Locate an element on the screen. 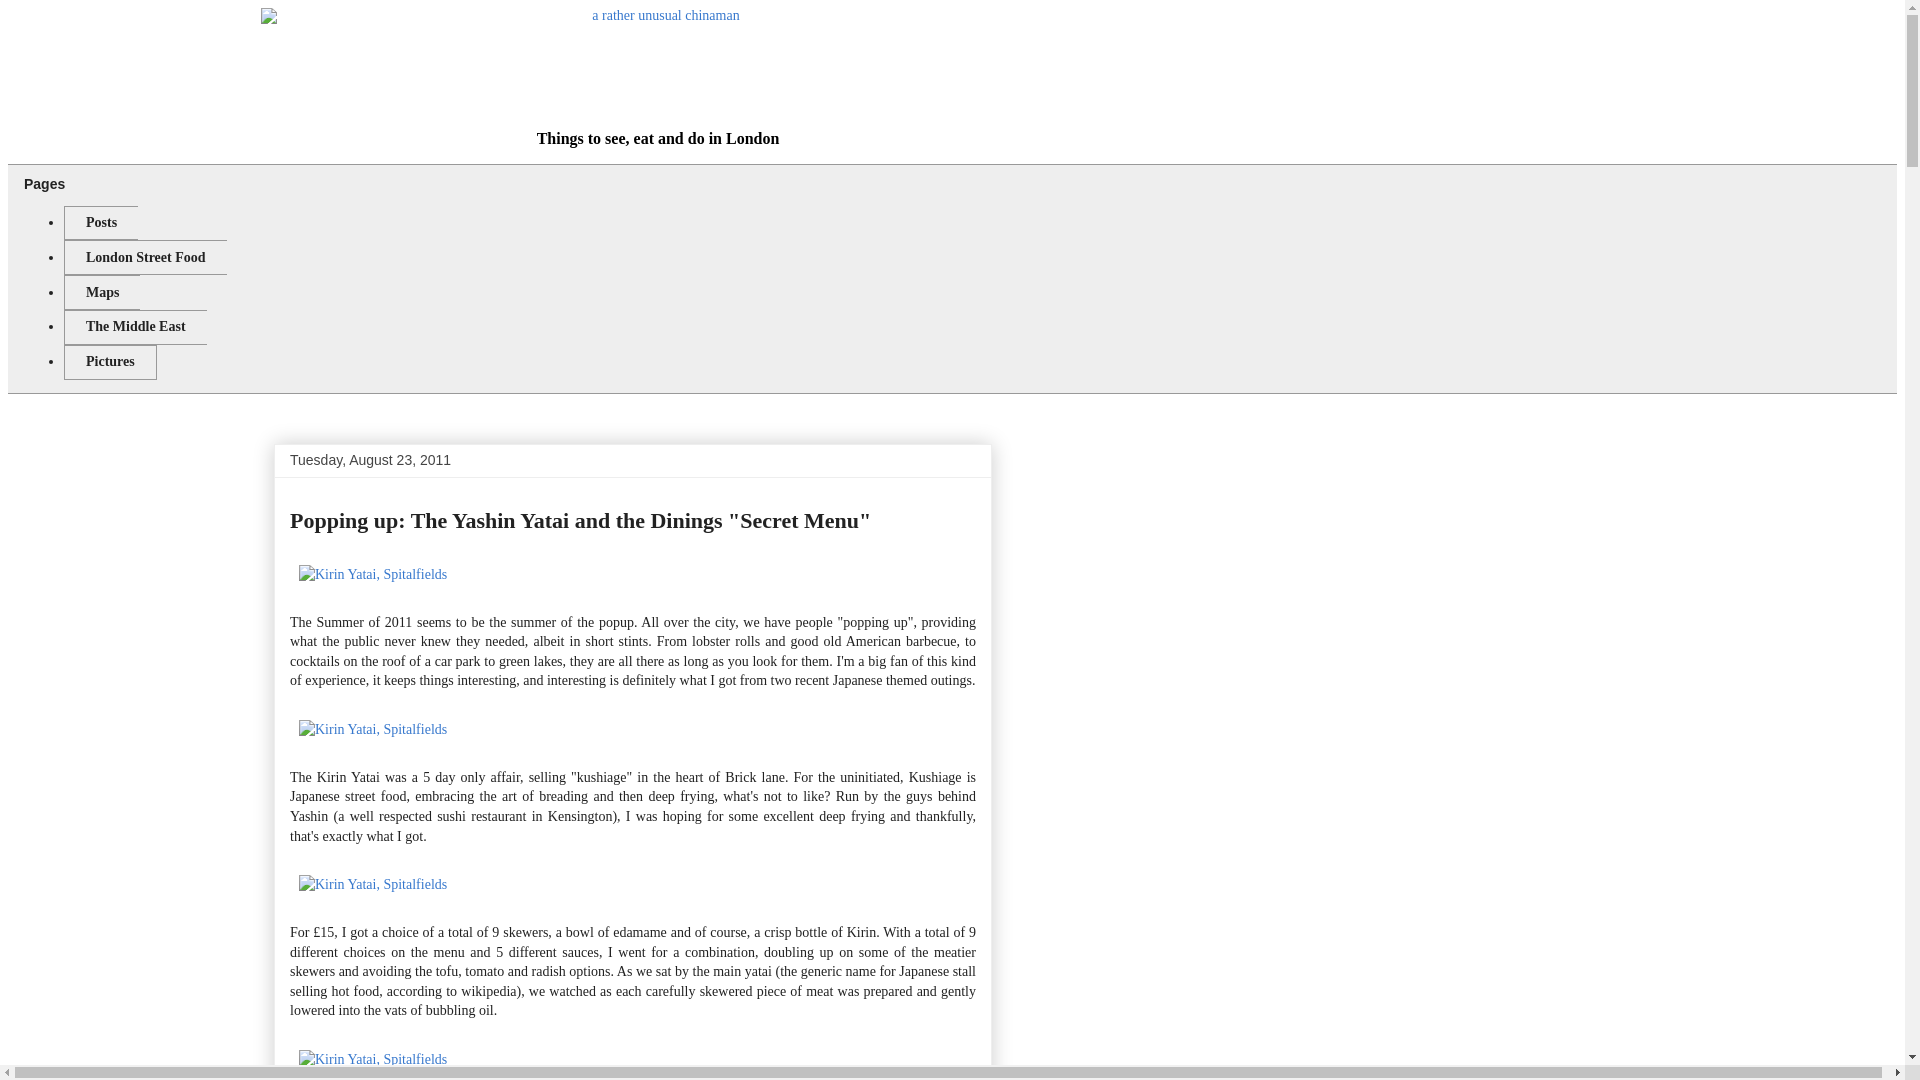 The width and height of the screenshot is (1920, 1080). Kirin Yatai, Spitalfields by tehbus, on Flickr is located at coordinates (372, 574).